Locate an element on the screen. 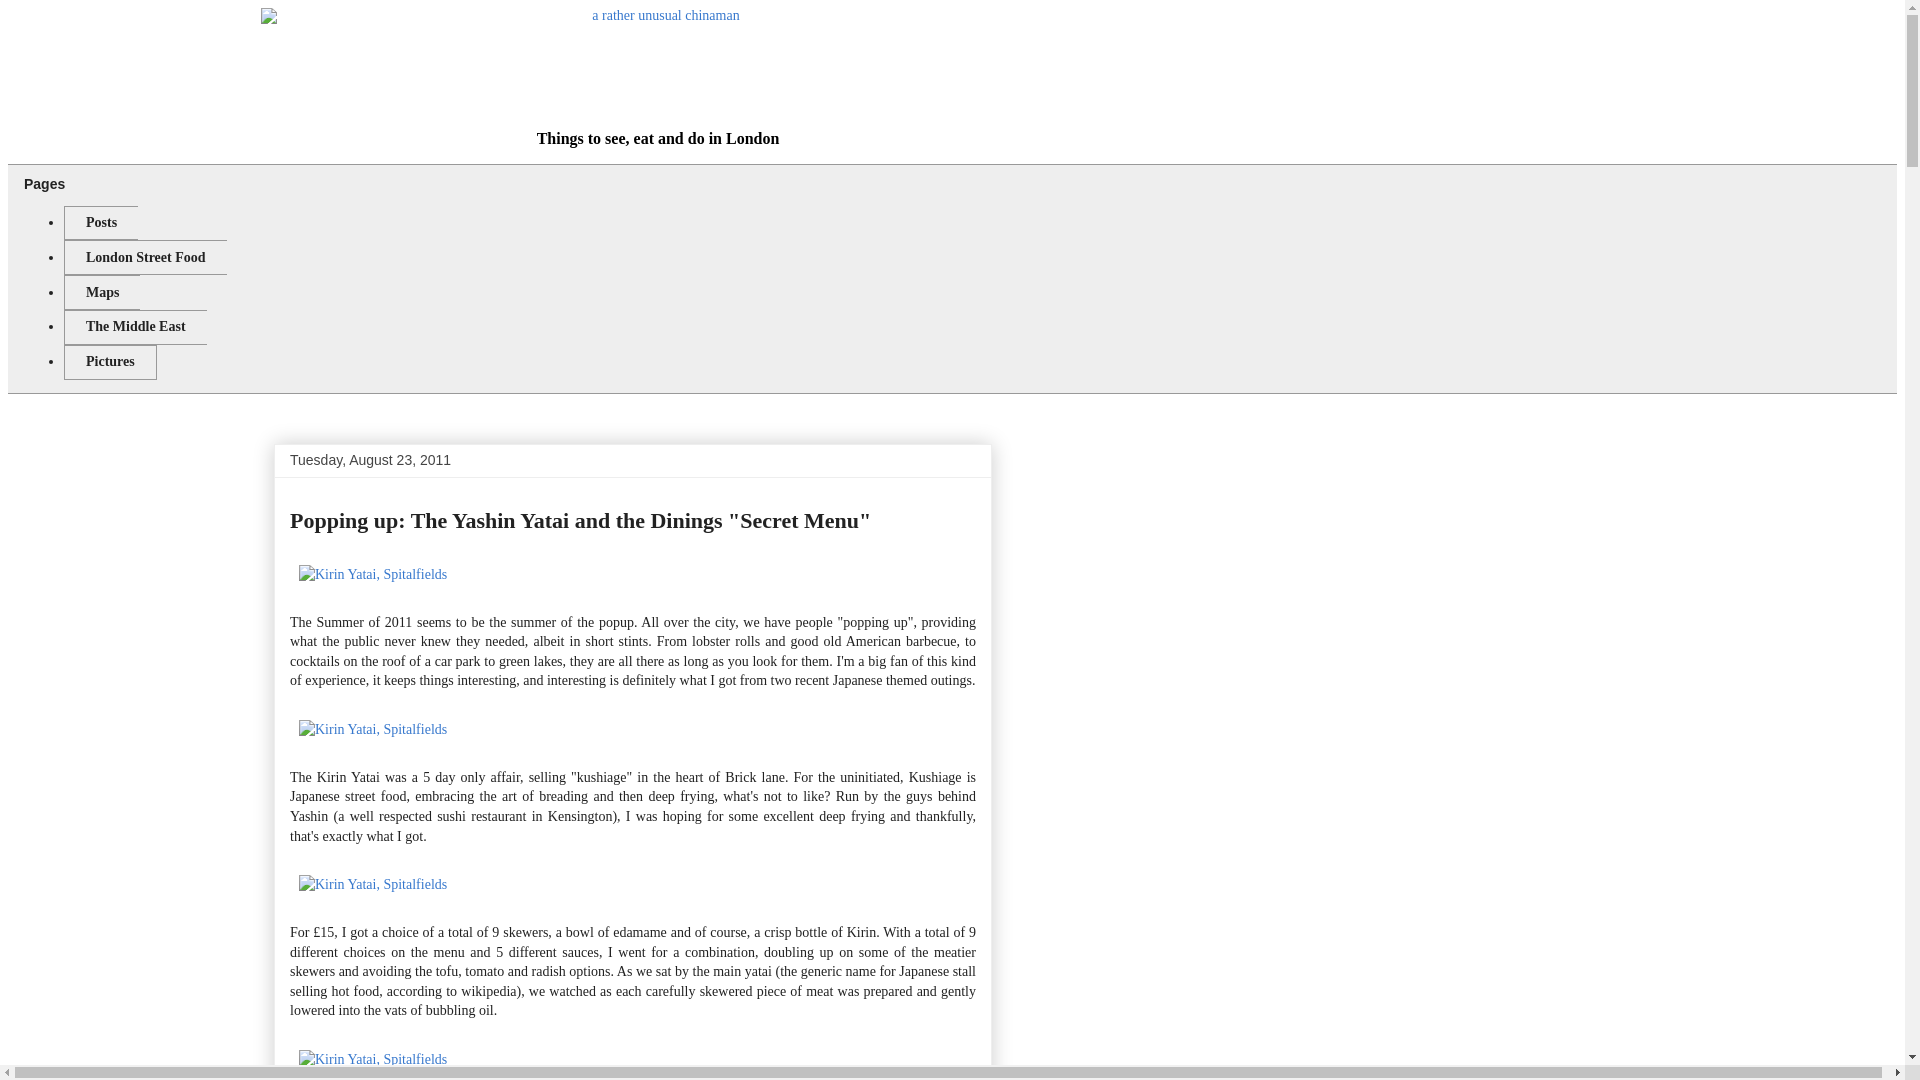 The width and height of the screenshot is (1920, 1080). Kirin Yatai, Spitalfields by tehbus, on Flickr is located at coordinates (372, 574).